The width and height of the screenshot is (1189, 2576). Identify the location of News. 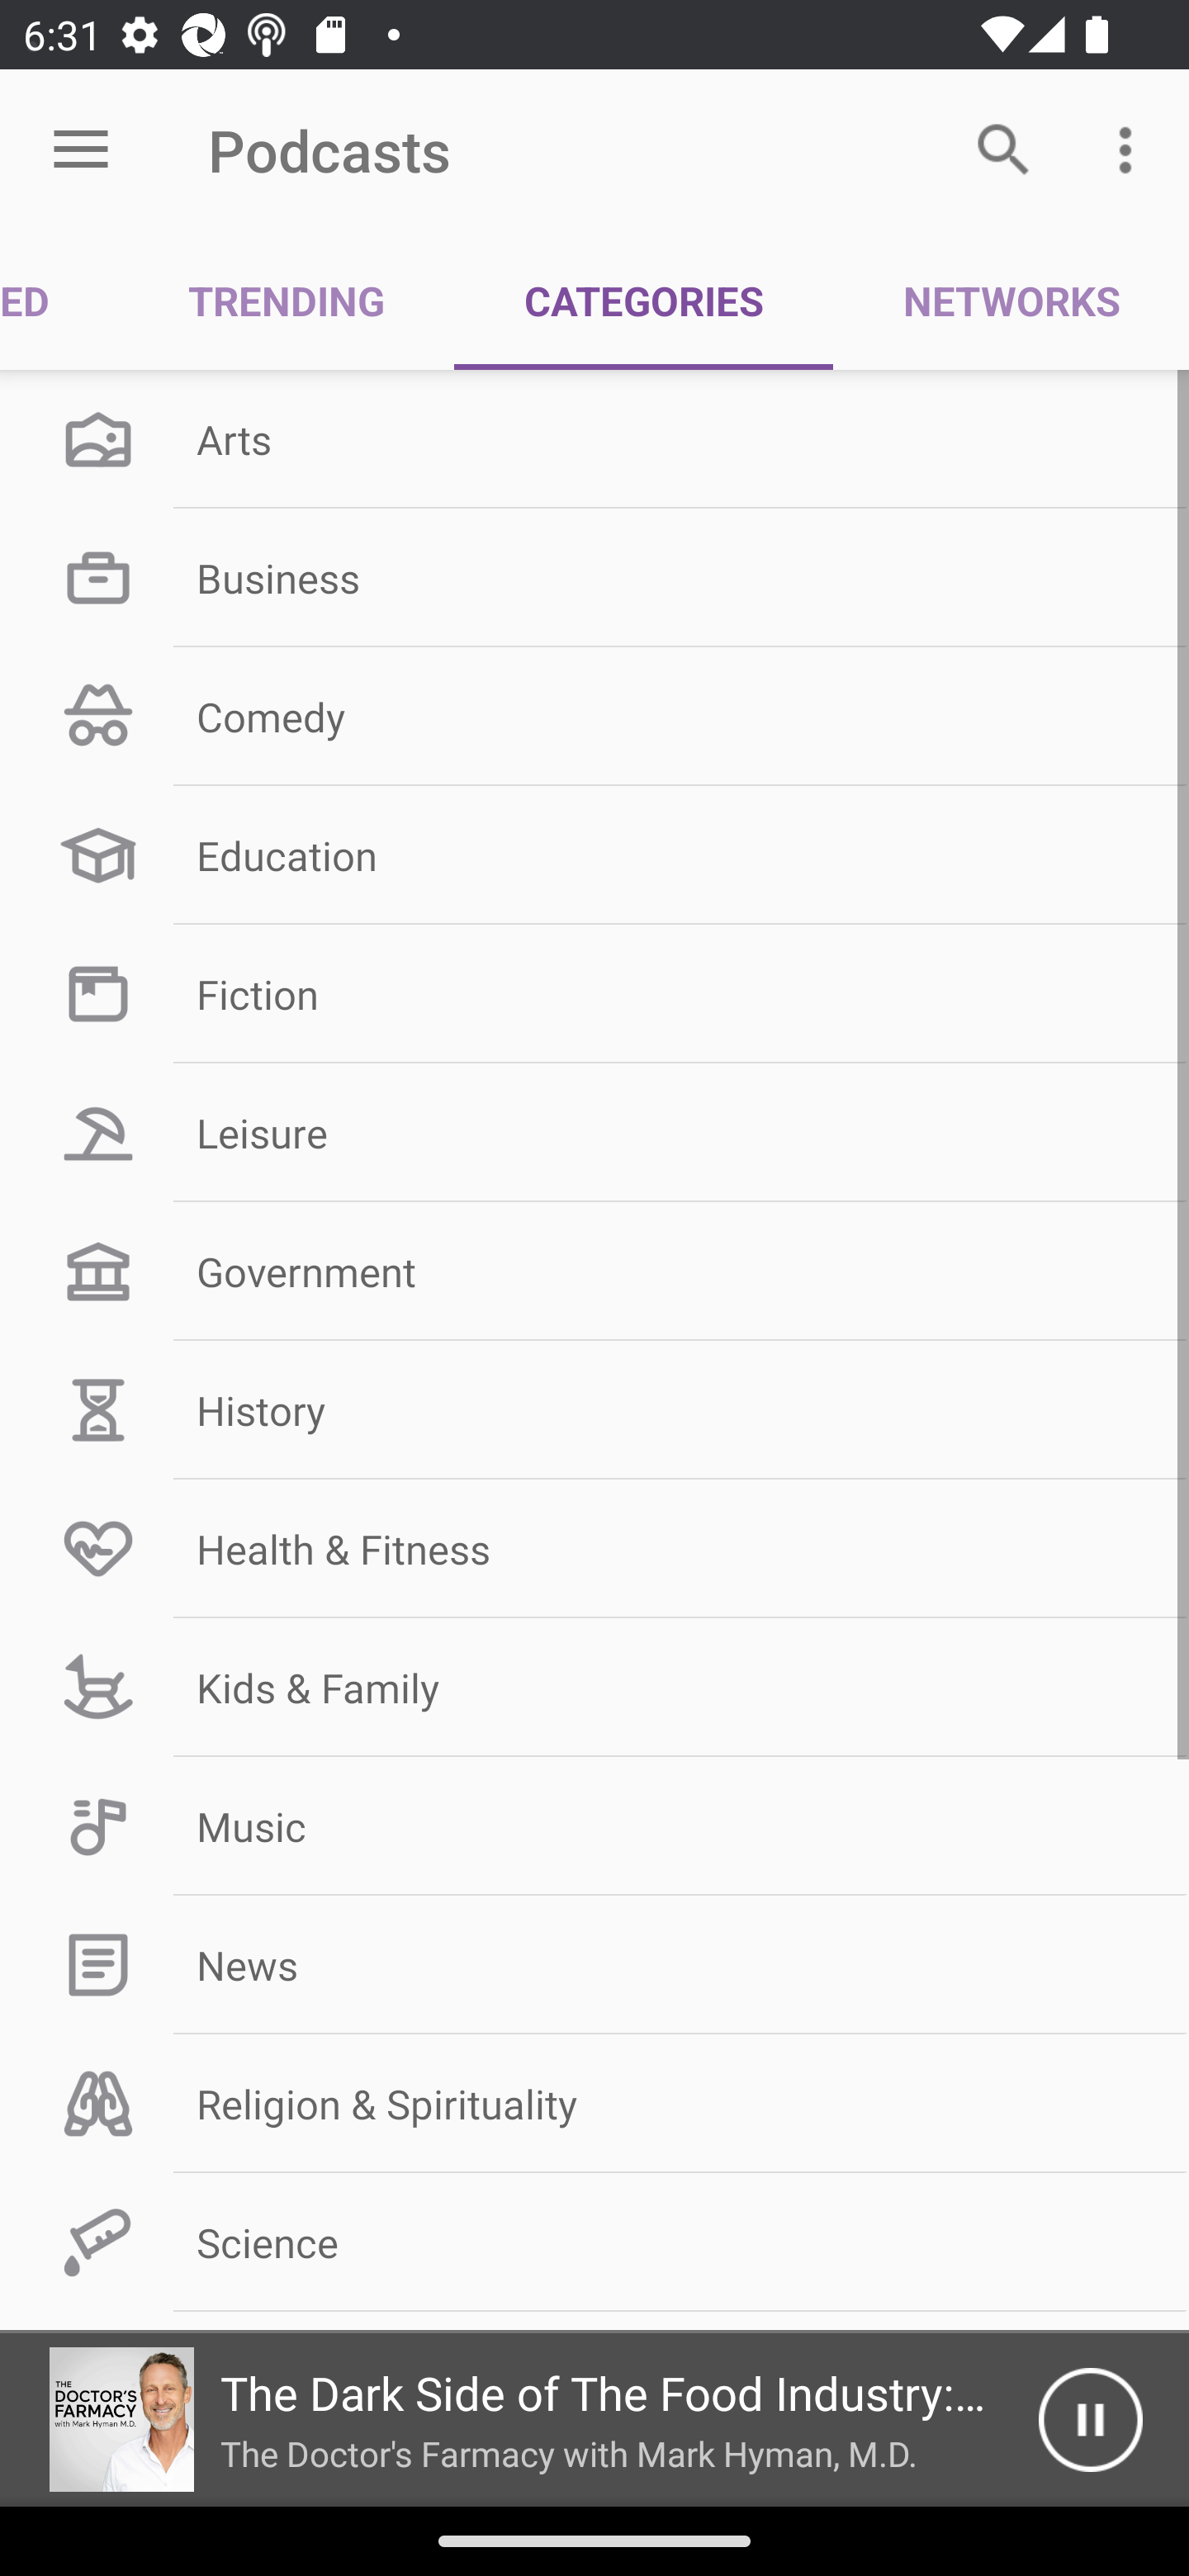
(594, 1965).